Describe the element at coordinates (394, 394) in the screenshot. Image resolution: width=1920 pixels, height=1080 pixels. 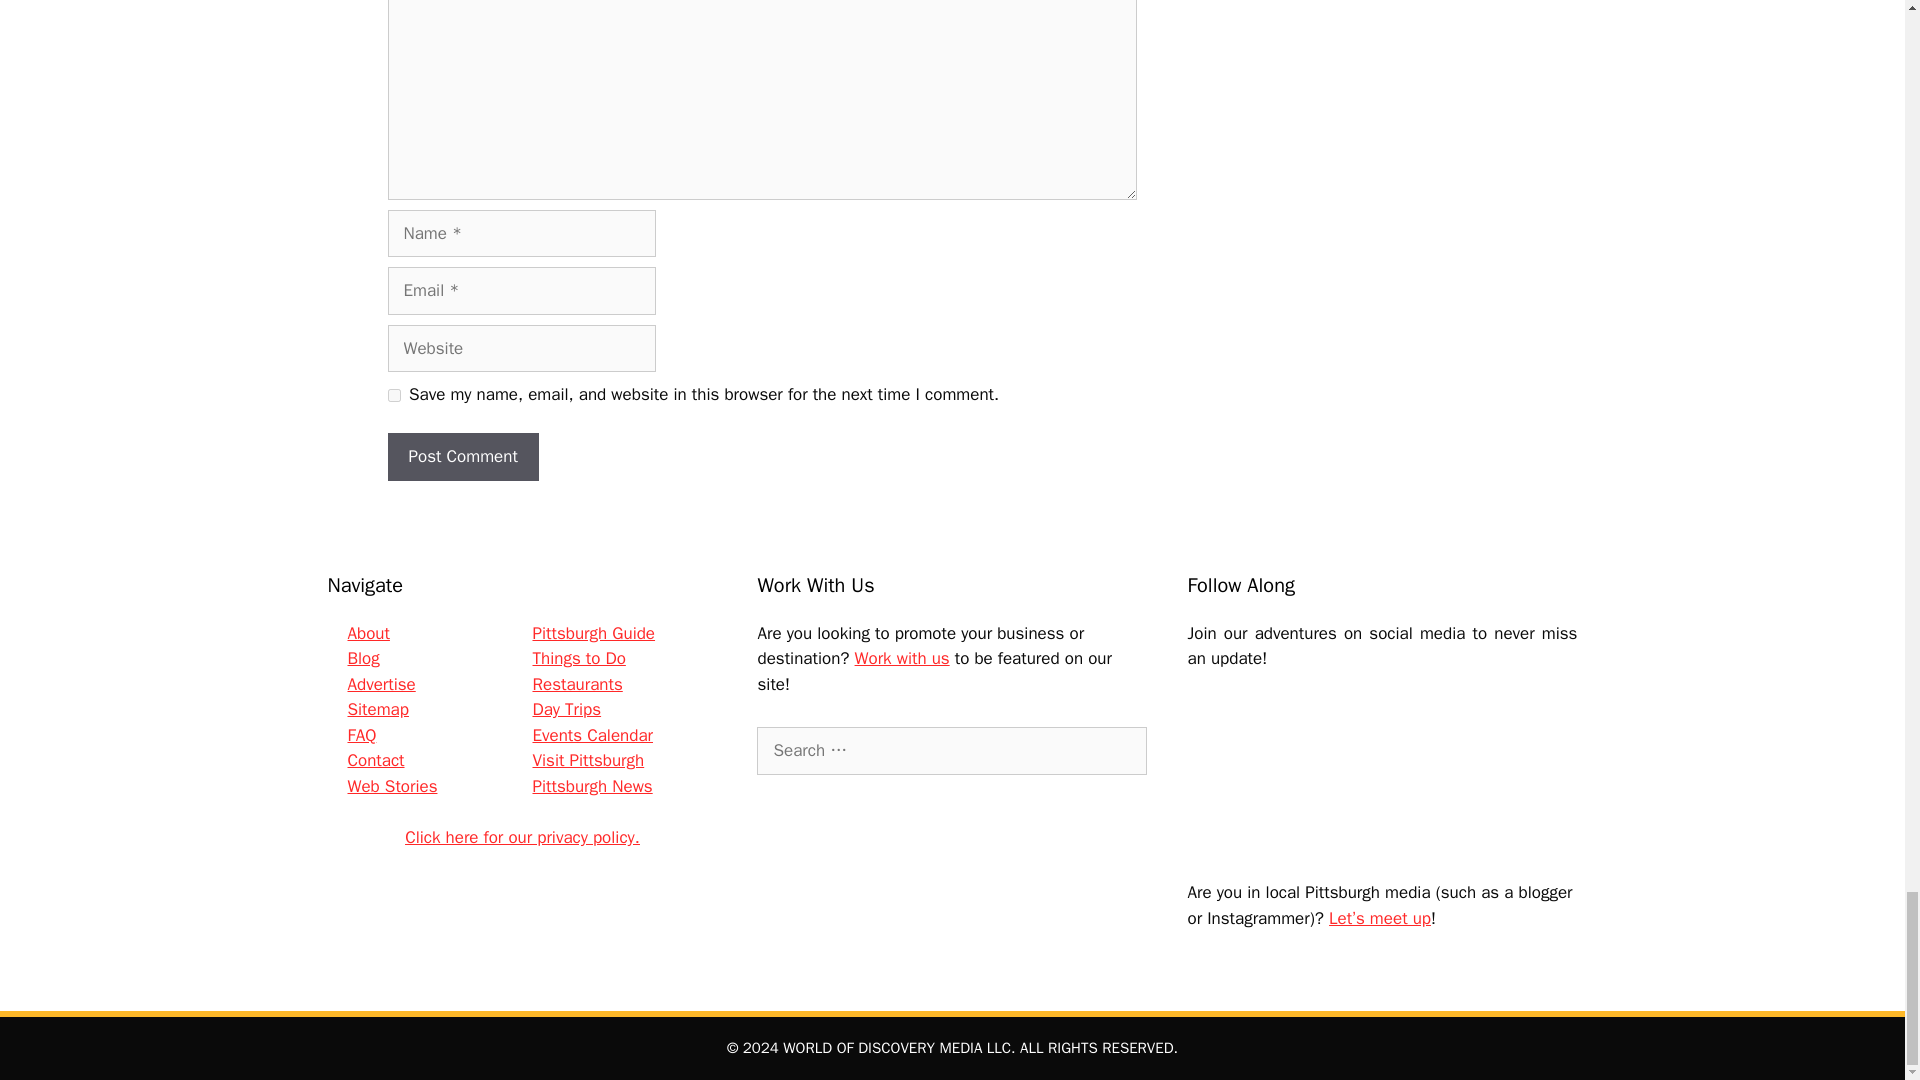
I see `yes` at that location.